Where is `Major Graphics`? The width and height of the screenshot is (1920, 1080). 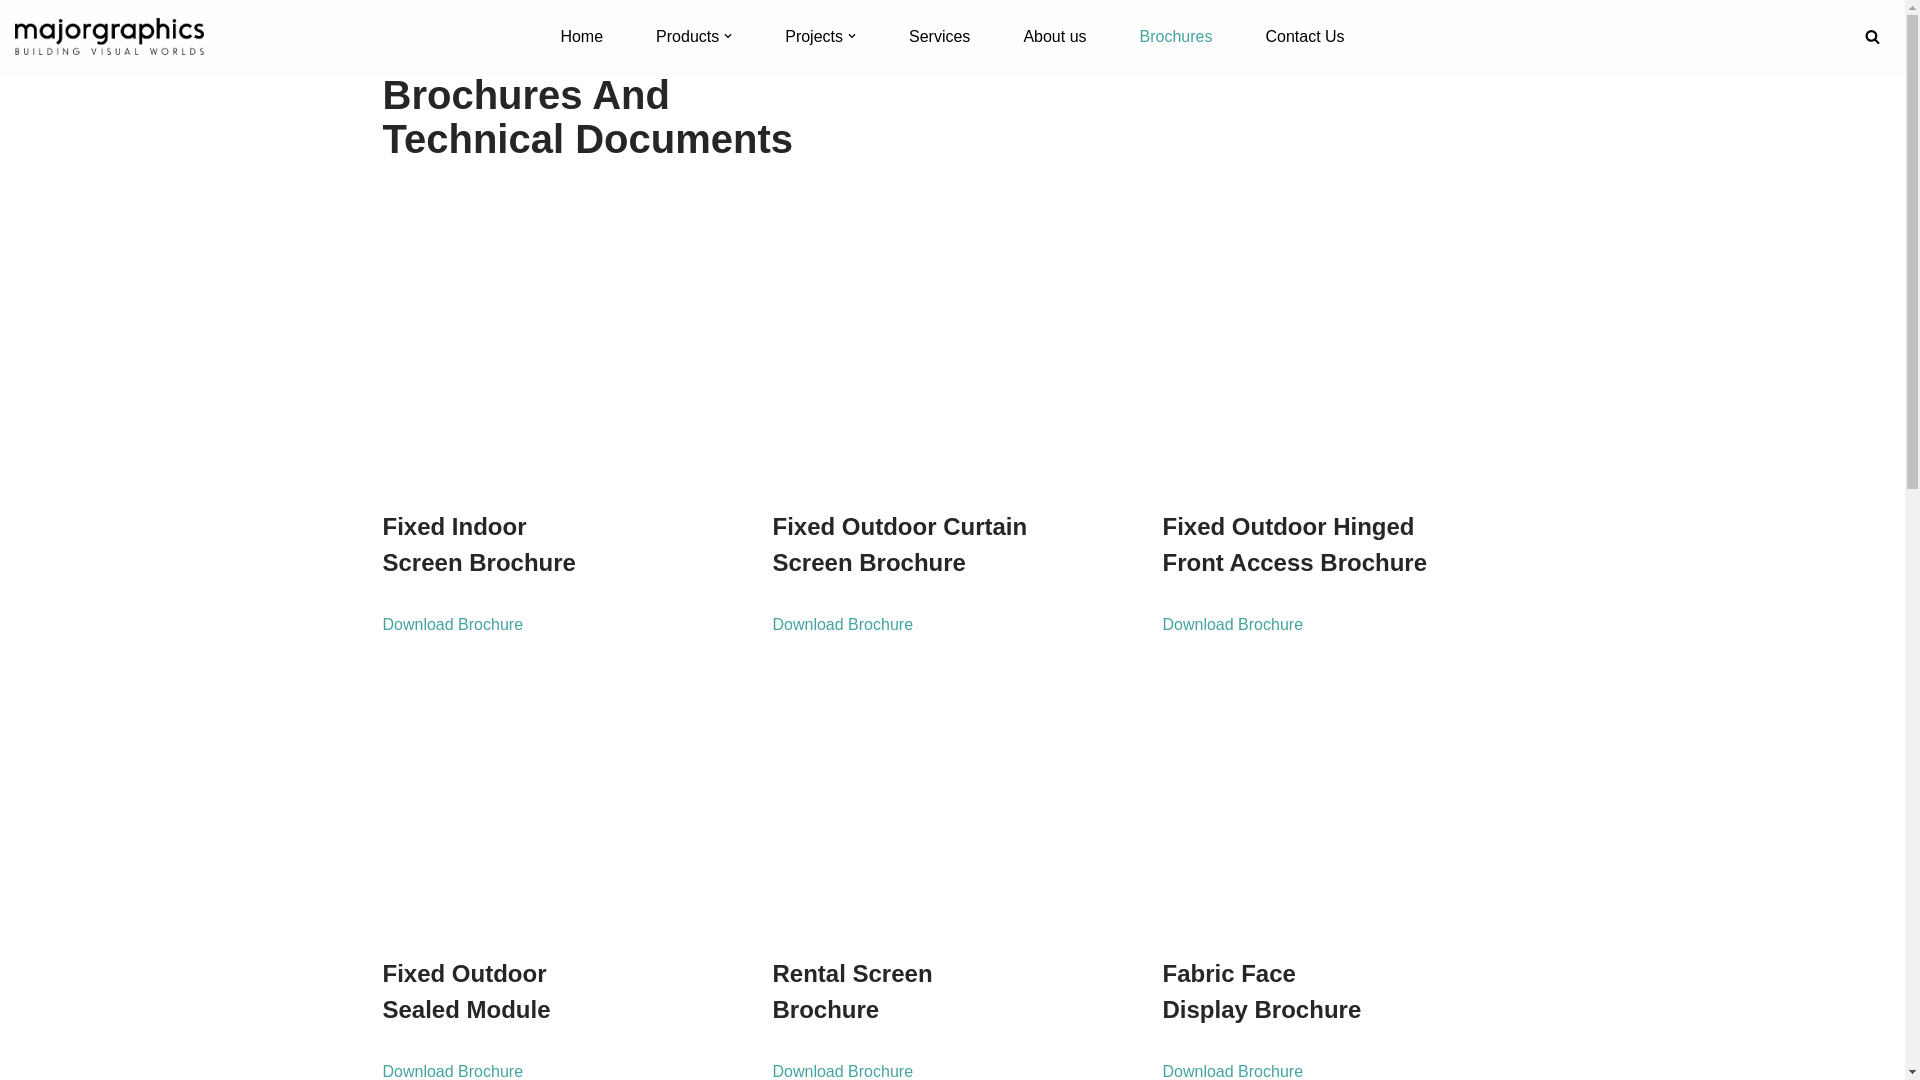 Major Graphics is located at coordinates (110, 36).